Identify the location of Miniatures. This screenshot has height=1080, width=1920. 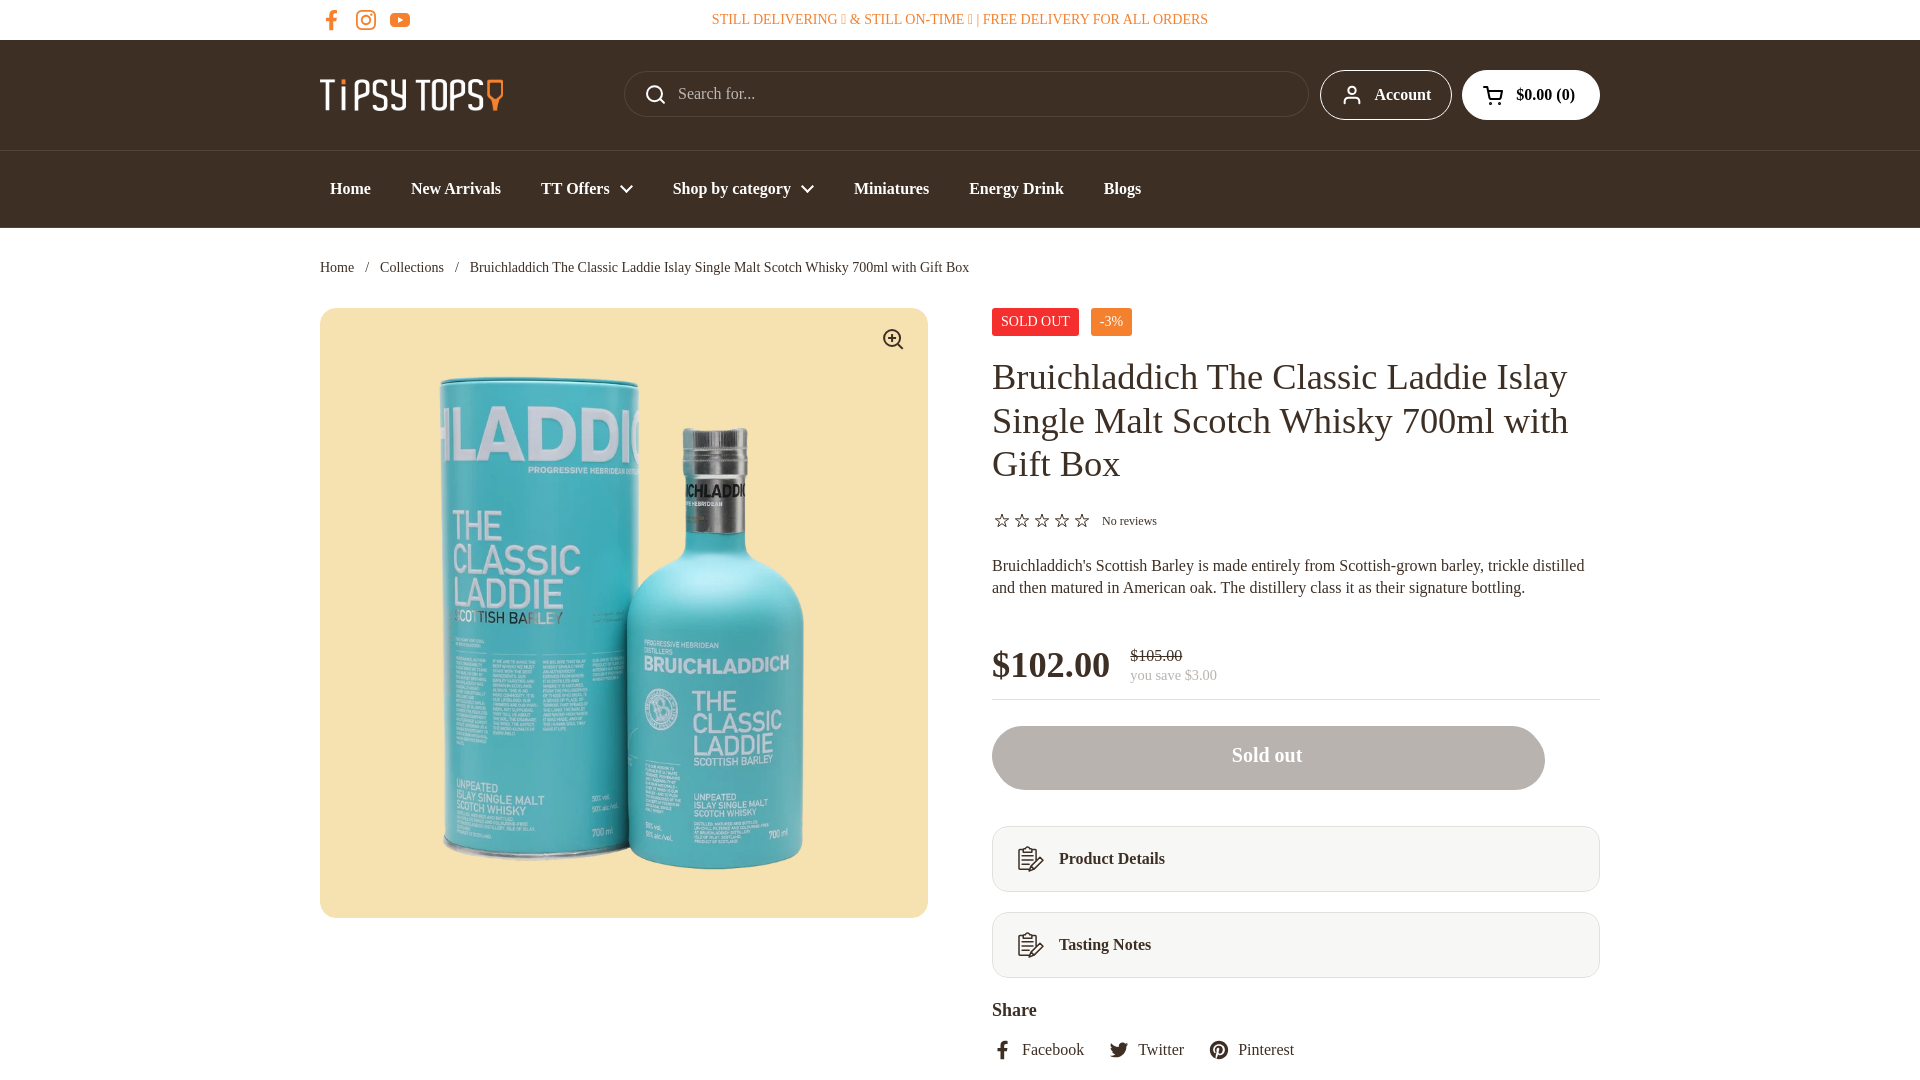
(890, 188).